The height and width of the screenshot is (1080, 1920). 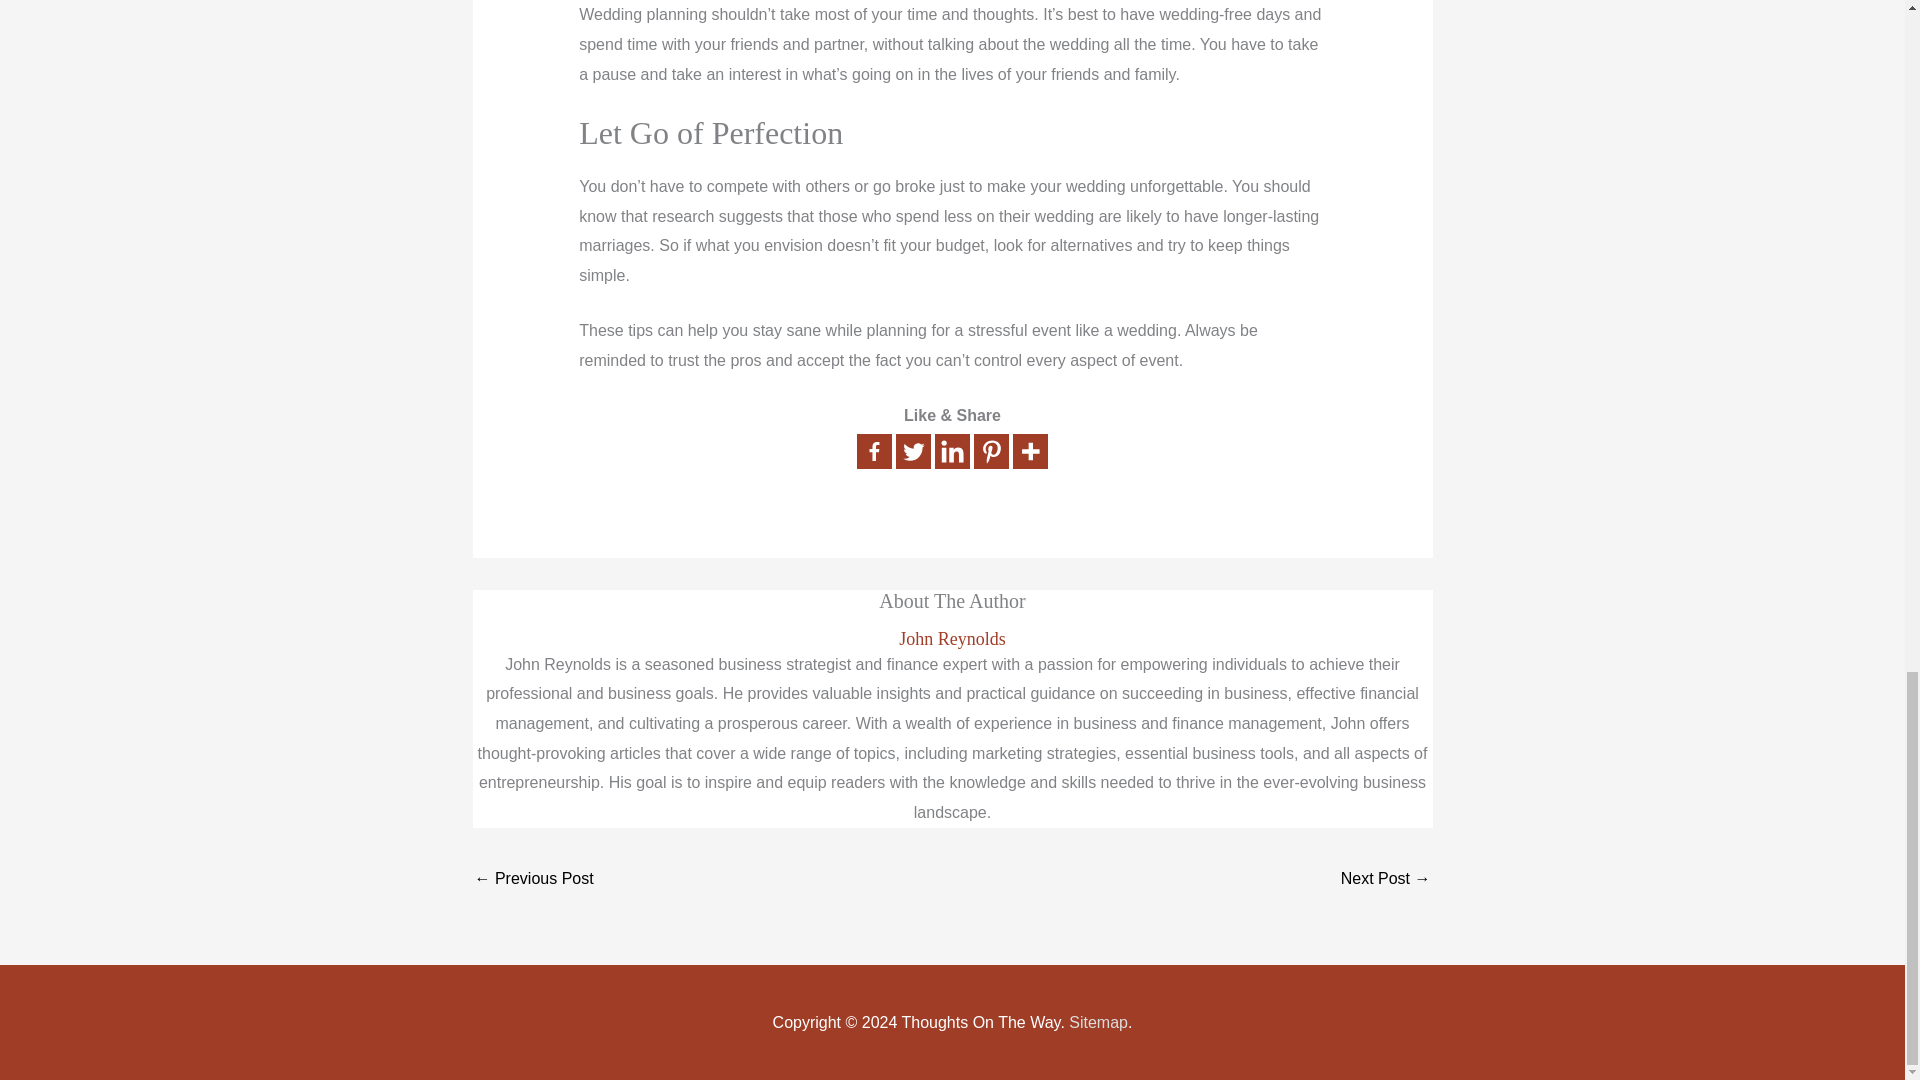 What do you see at coordinates (1098, 1022) in the screenshot?
I see `Sitemap` at bounding box center [1098, 1022].